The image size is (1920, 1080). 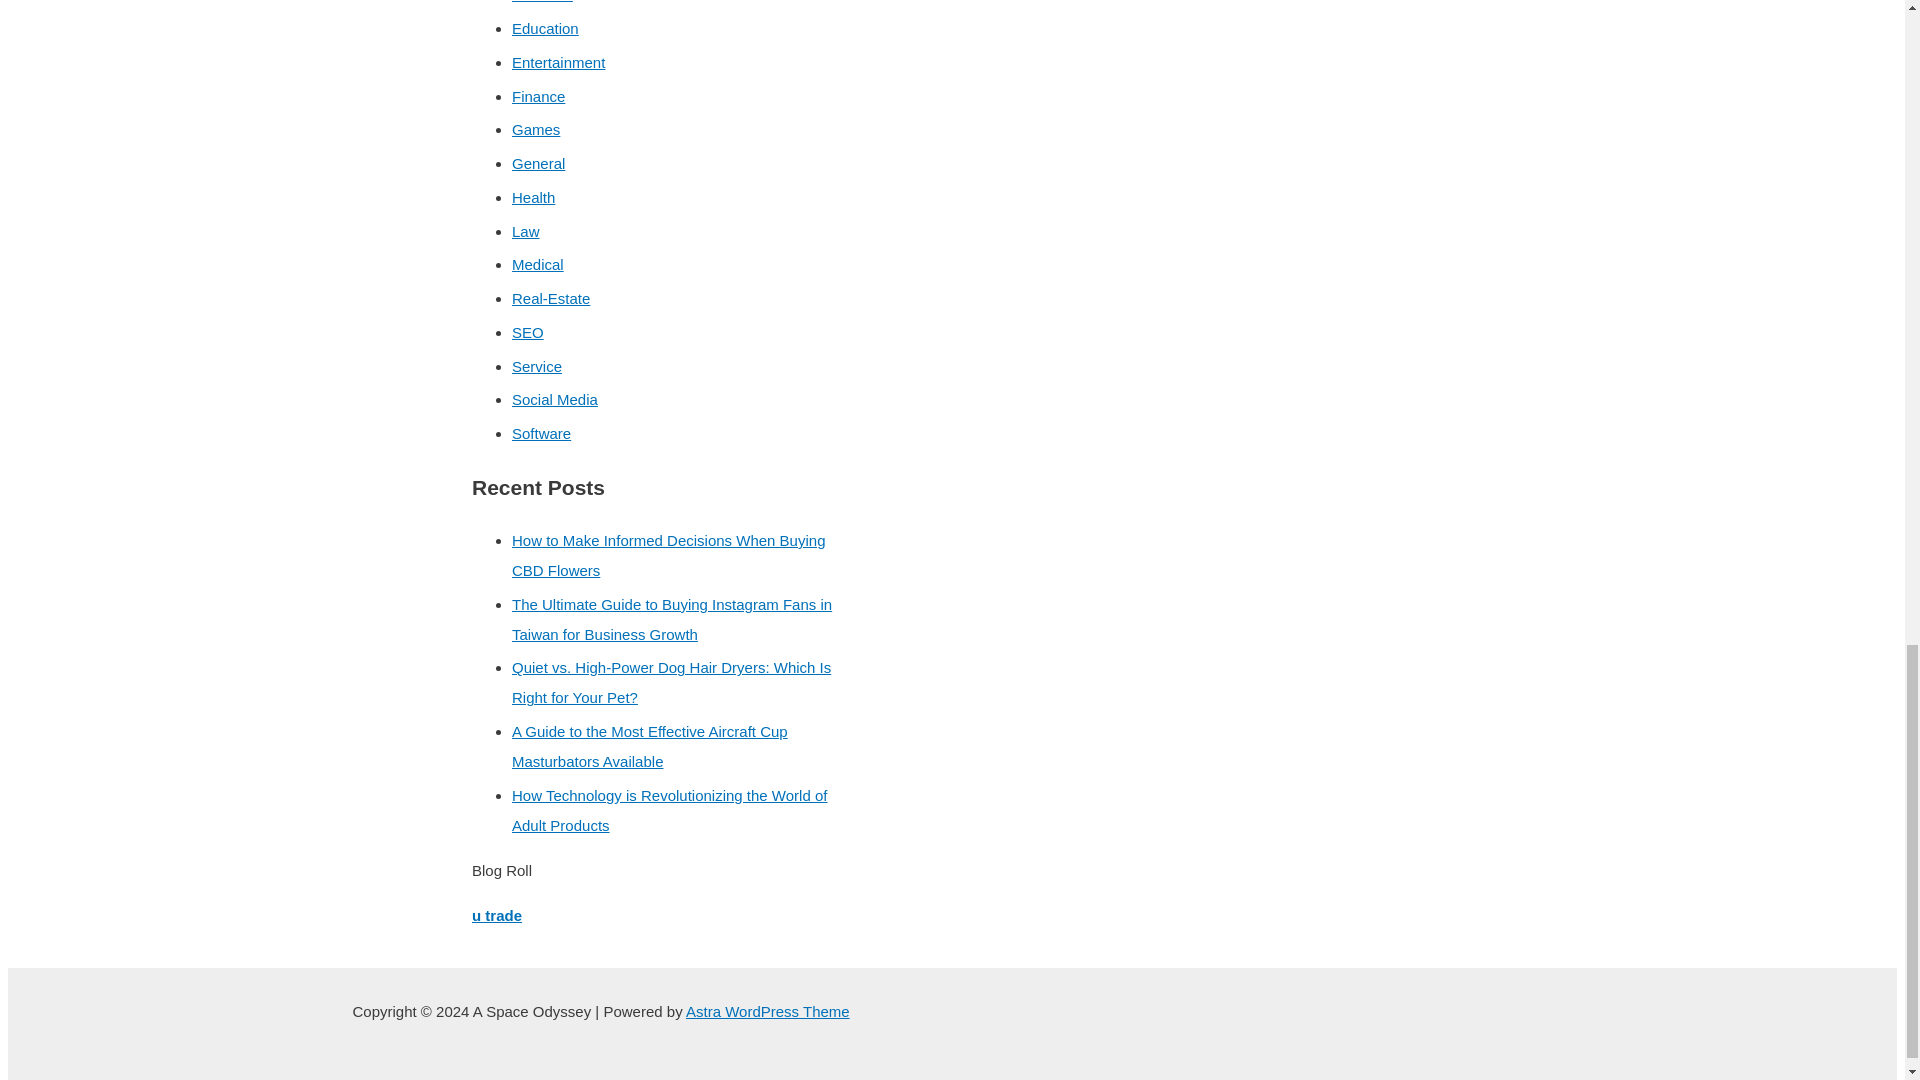 I want to click on u trade, so click(x=497, y=916).